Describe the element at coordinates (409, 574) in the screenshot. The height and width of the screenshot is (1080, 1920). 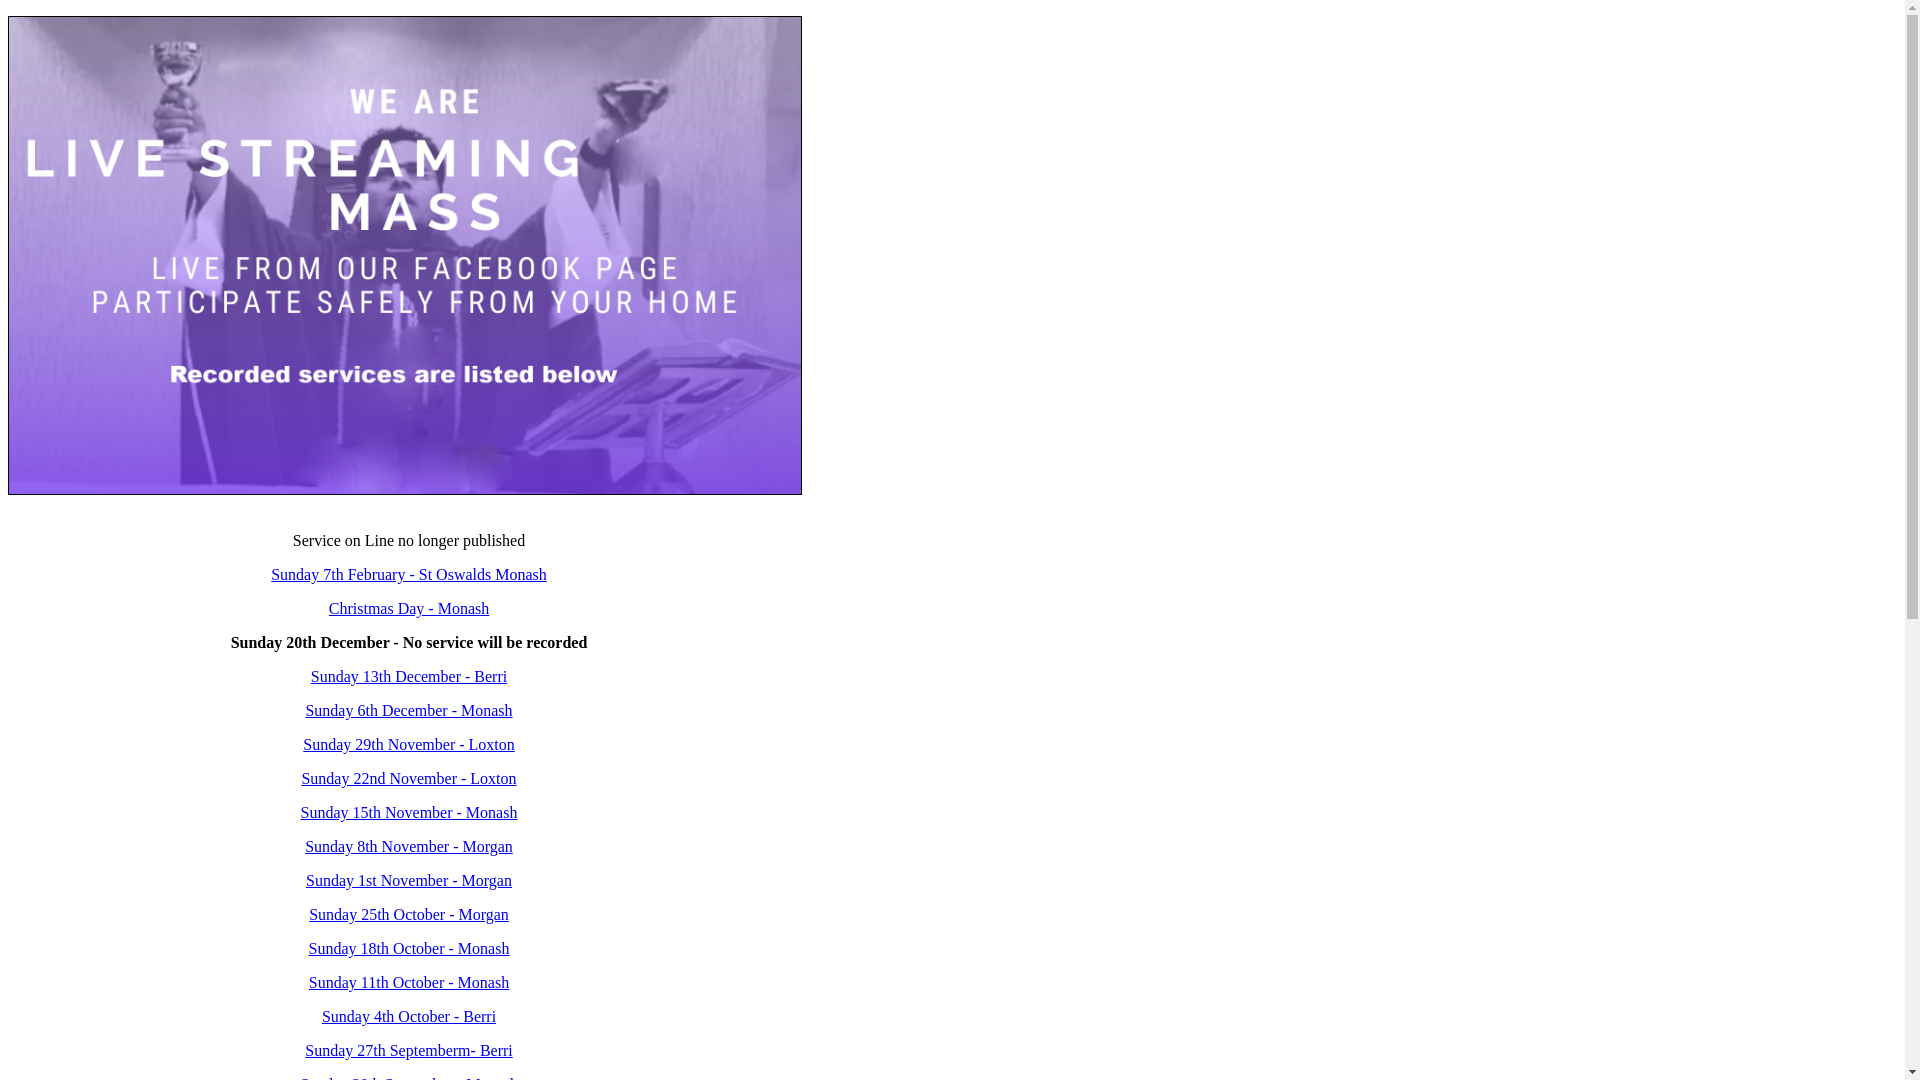
I see `Sunday 7th February - St Oswalds Monash` at that location.